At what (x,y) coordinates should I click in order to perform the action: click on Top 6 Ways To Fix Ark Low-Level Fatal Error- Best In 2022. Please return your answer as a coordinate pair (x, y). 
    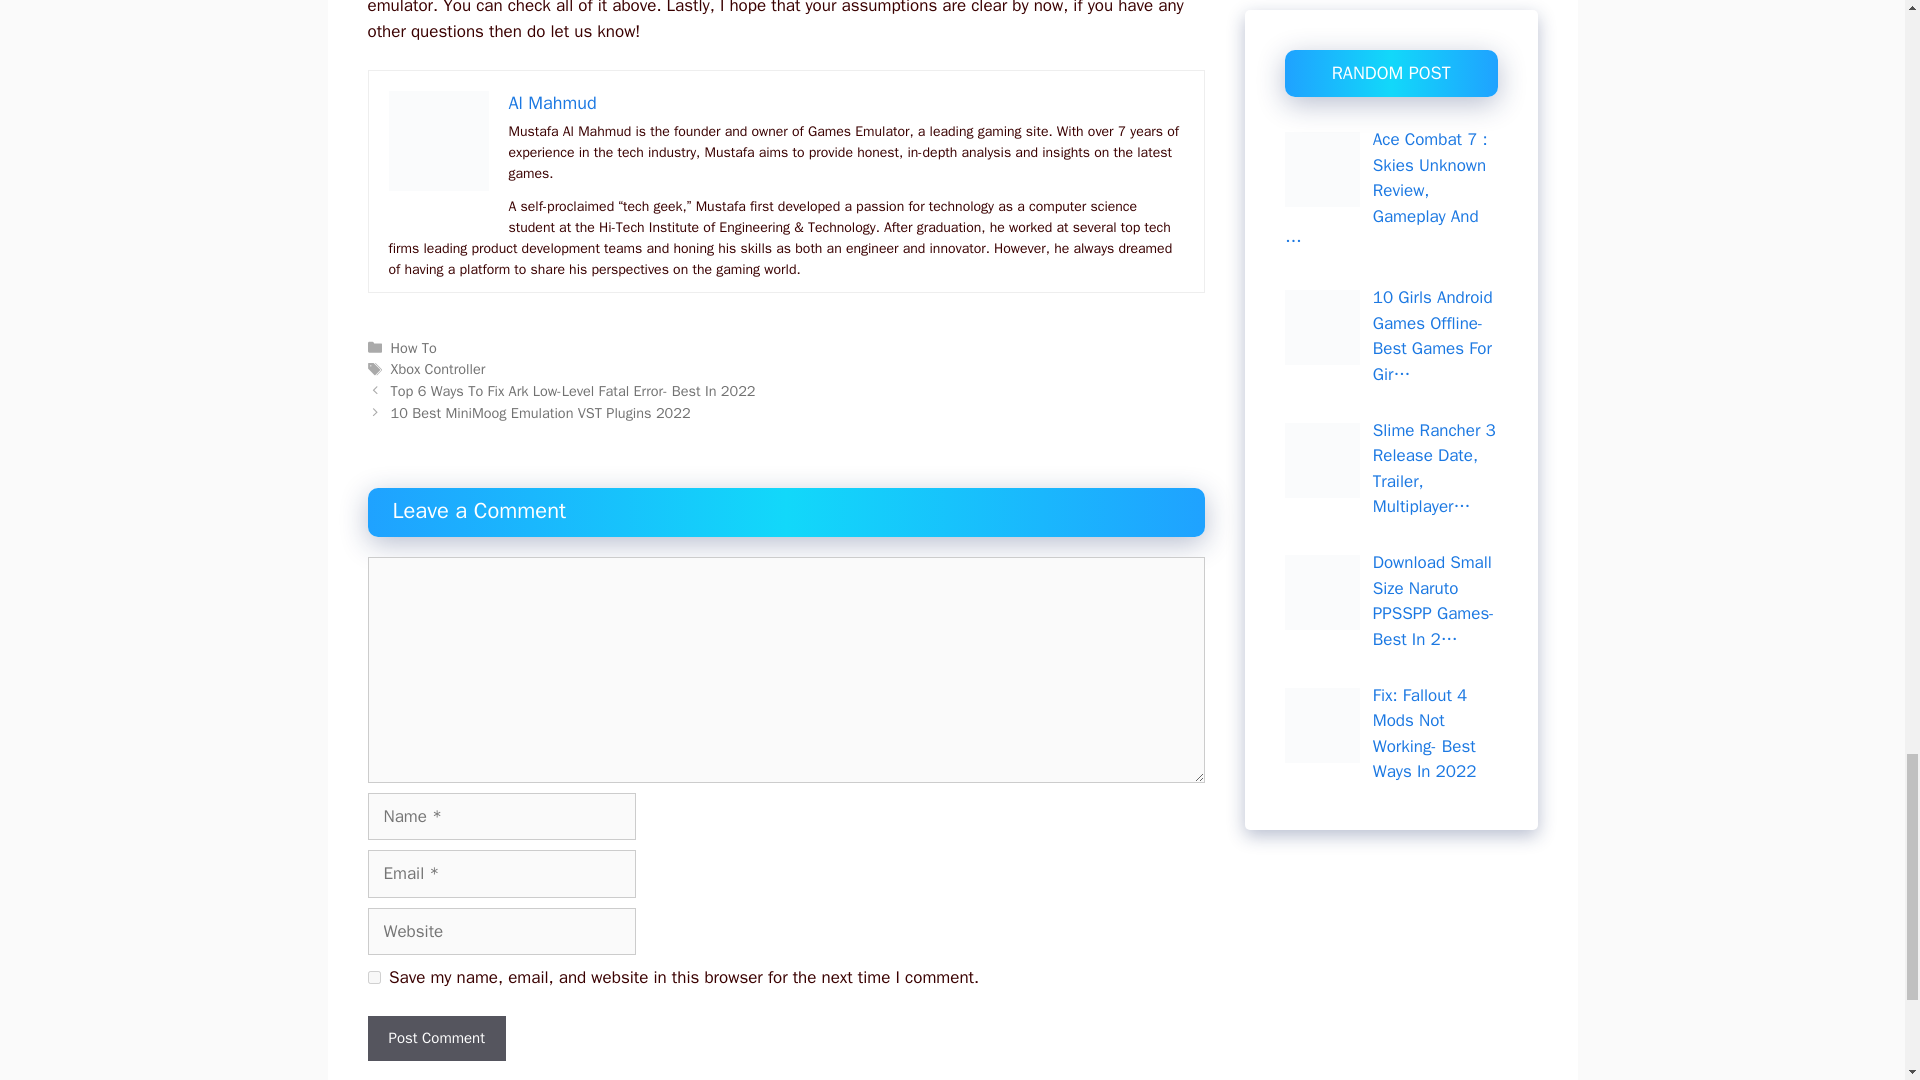
    Looking at the image, I should click on (574, 390).